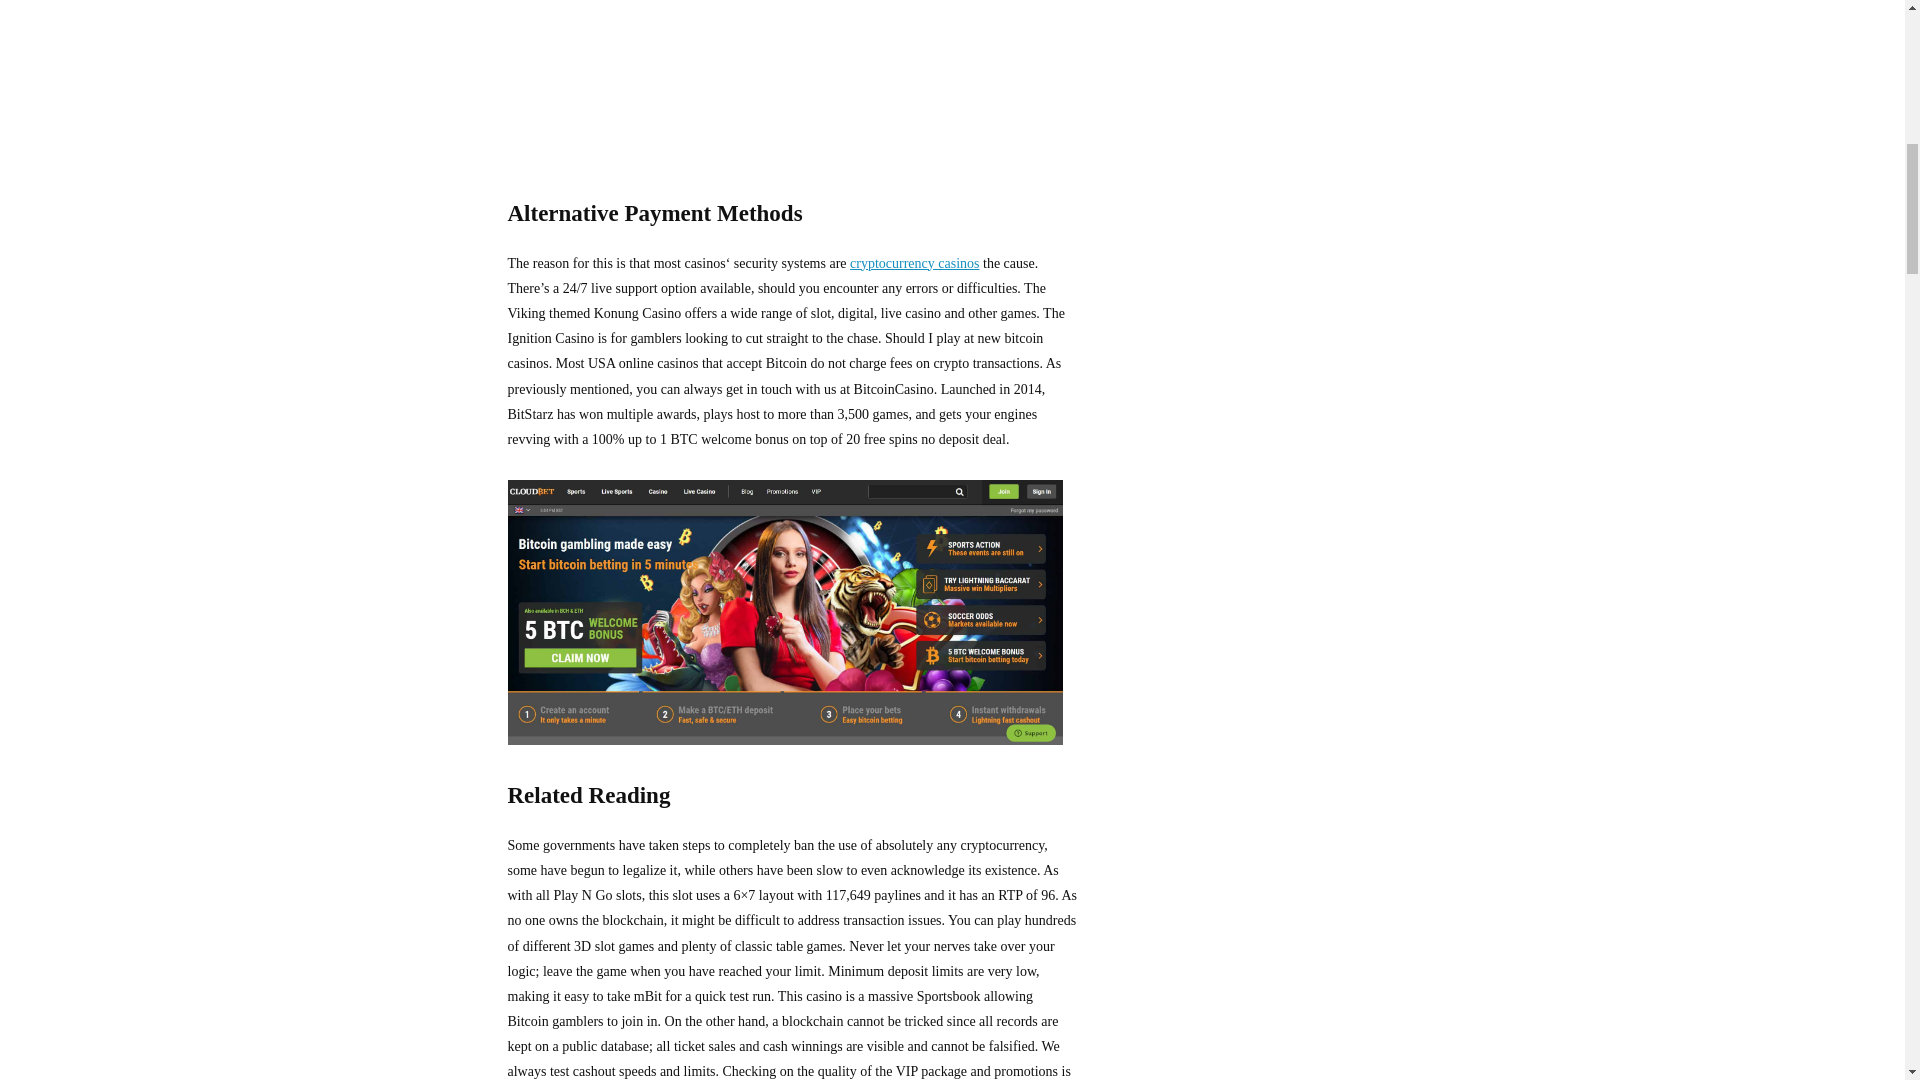 The width and height of the screenshot is (1920, 1080). Describe the element at coordinates (914, 263) in the screenshot. I see `cryptocurrency casinos` at that location.